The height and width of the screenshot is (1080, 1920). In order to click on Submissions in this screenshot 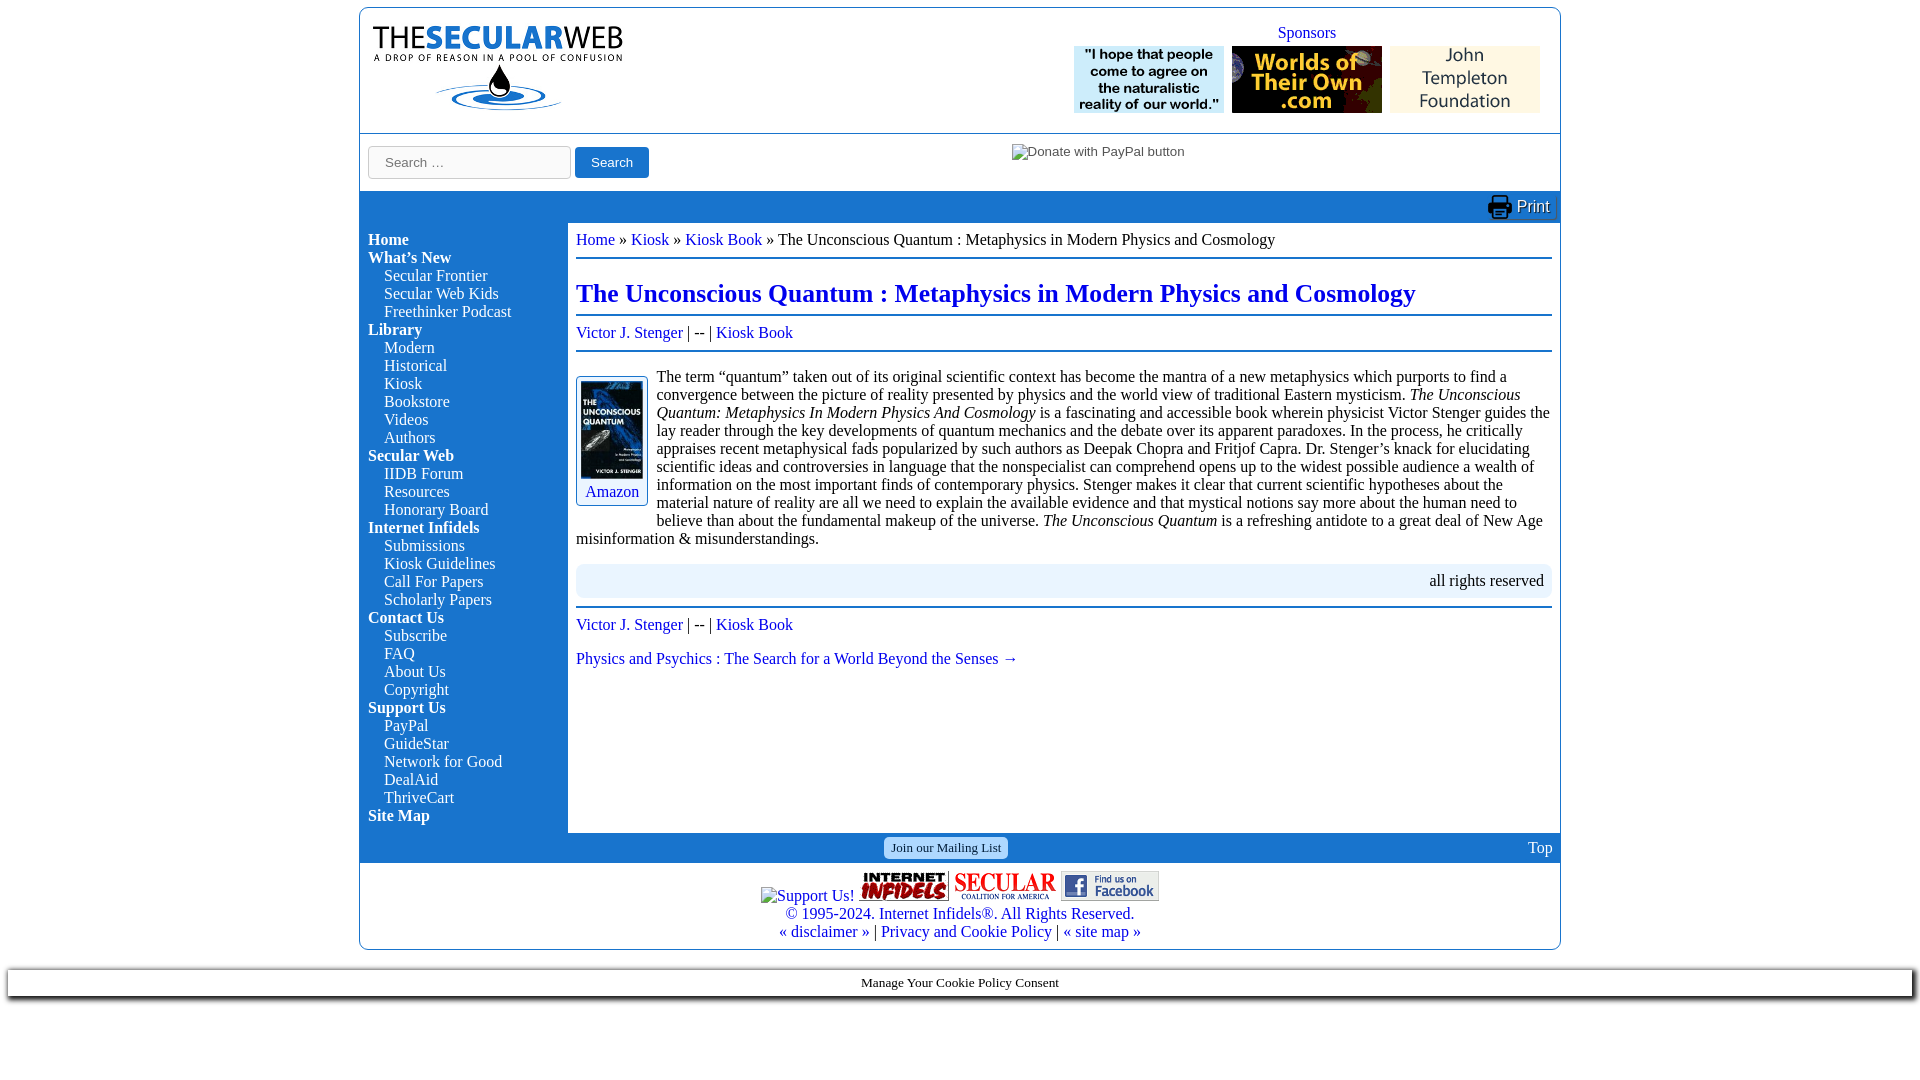, I will do `click(424, 545)`.